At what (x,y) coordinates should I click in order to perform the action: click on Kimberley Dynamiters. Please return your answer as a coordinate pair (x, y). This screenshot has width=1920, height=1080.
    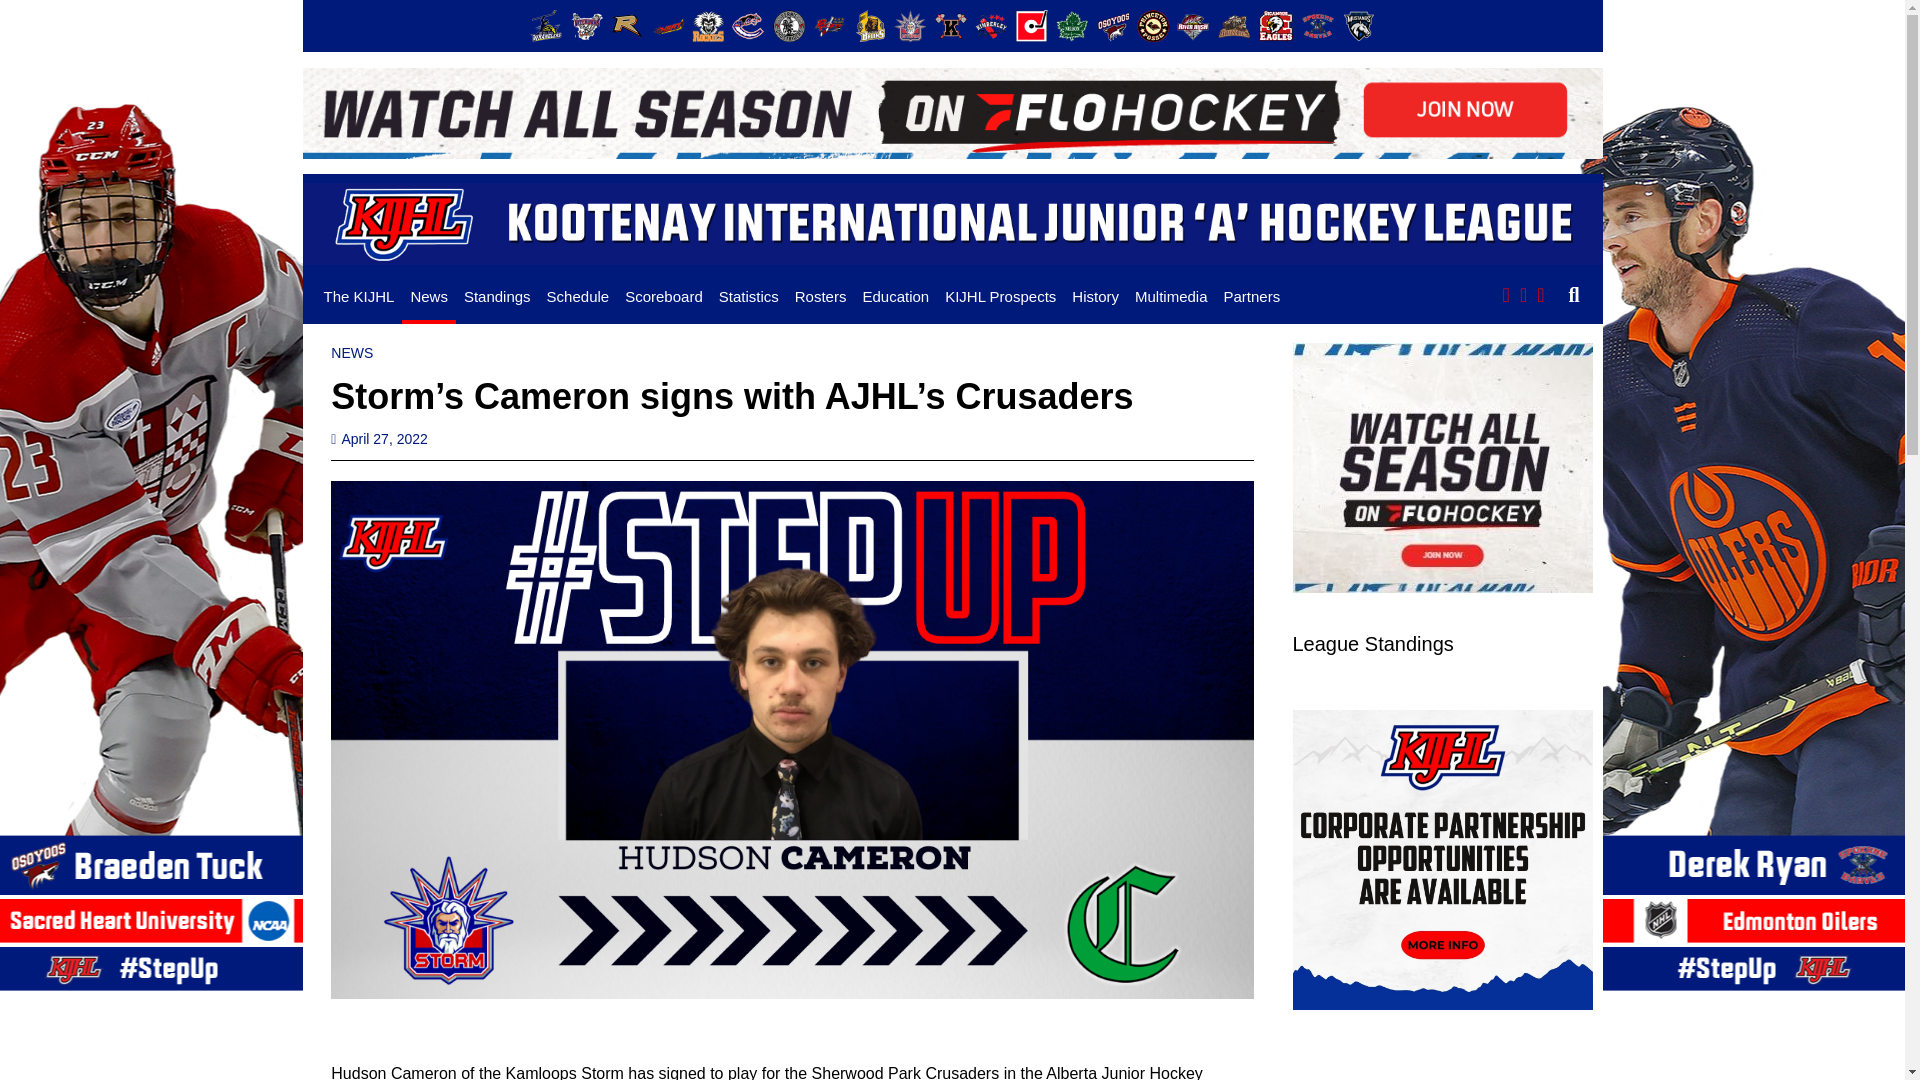
    Looking at the image, I should click on (991, 26).